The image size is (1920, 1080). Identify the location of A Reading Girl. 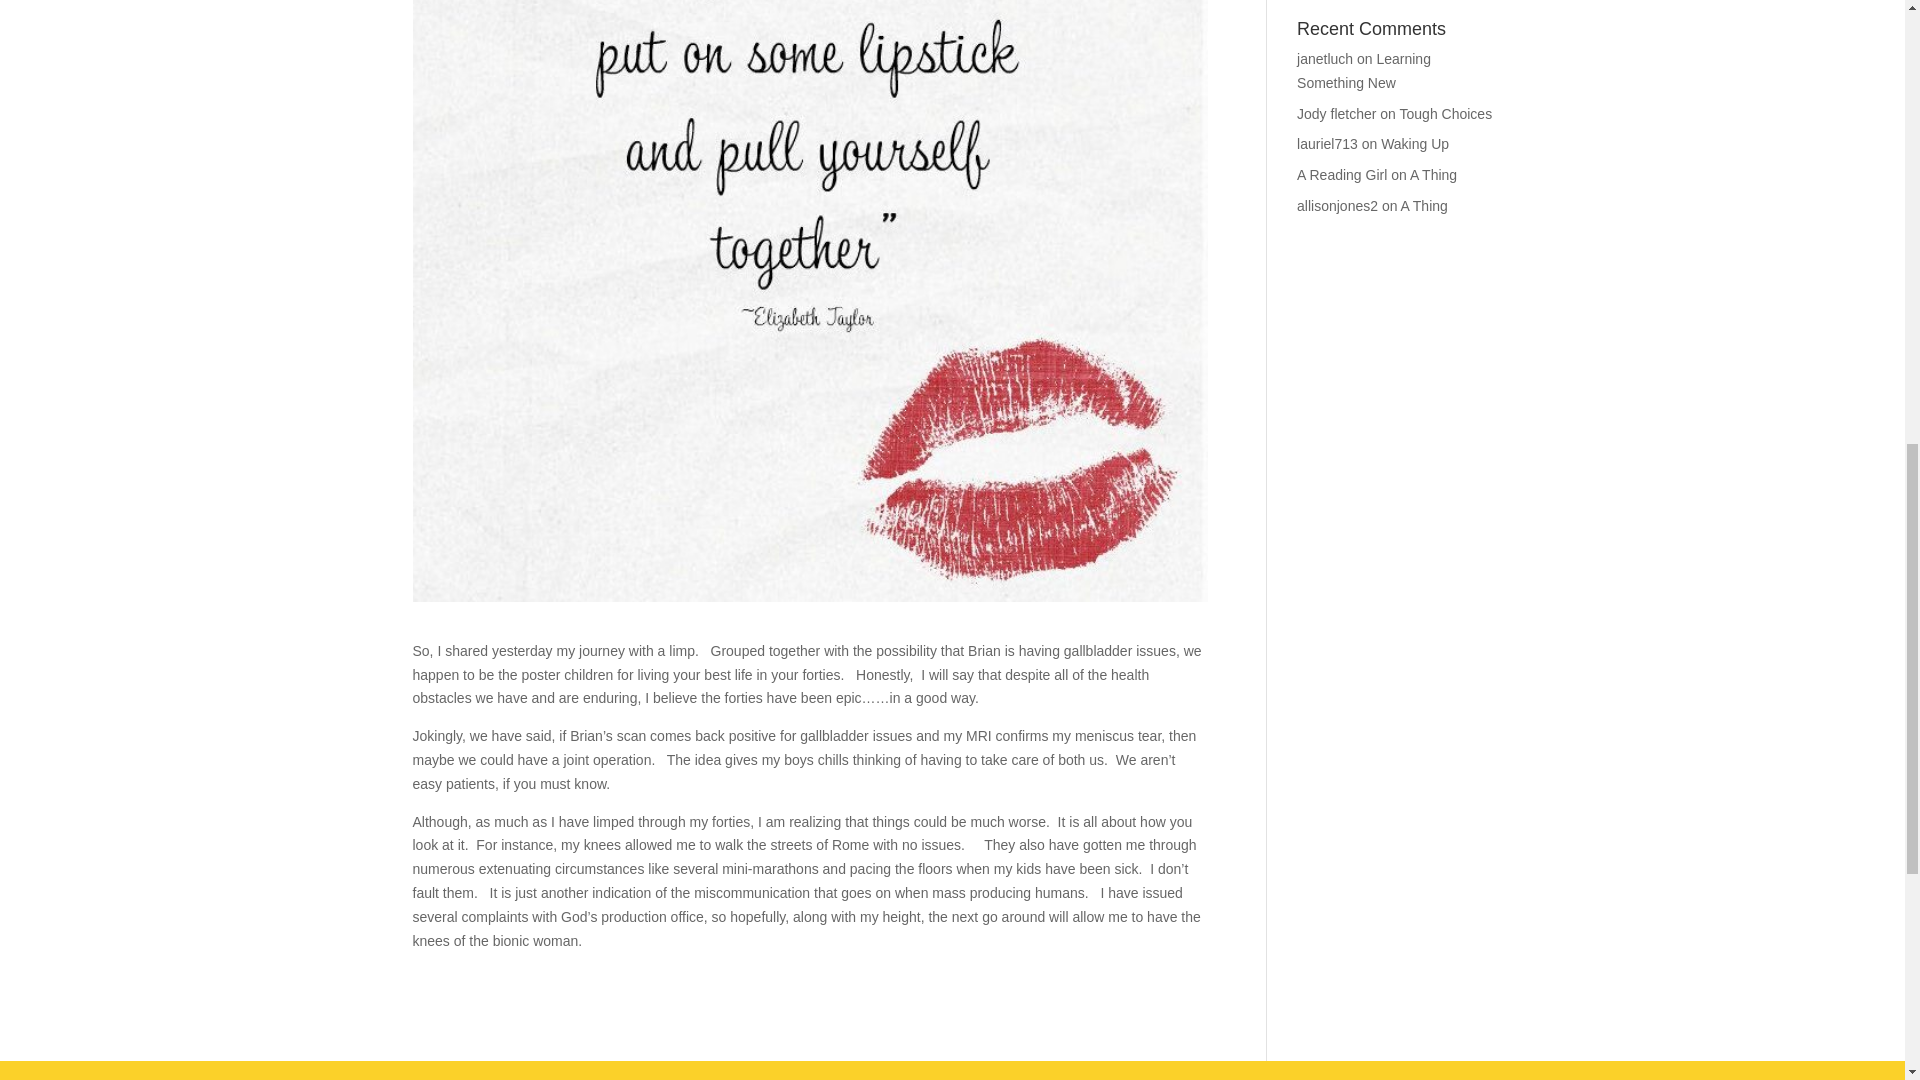
(1342, 174).